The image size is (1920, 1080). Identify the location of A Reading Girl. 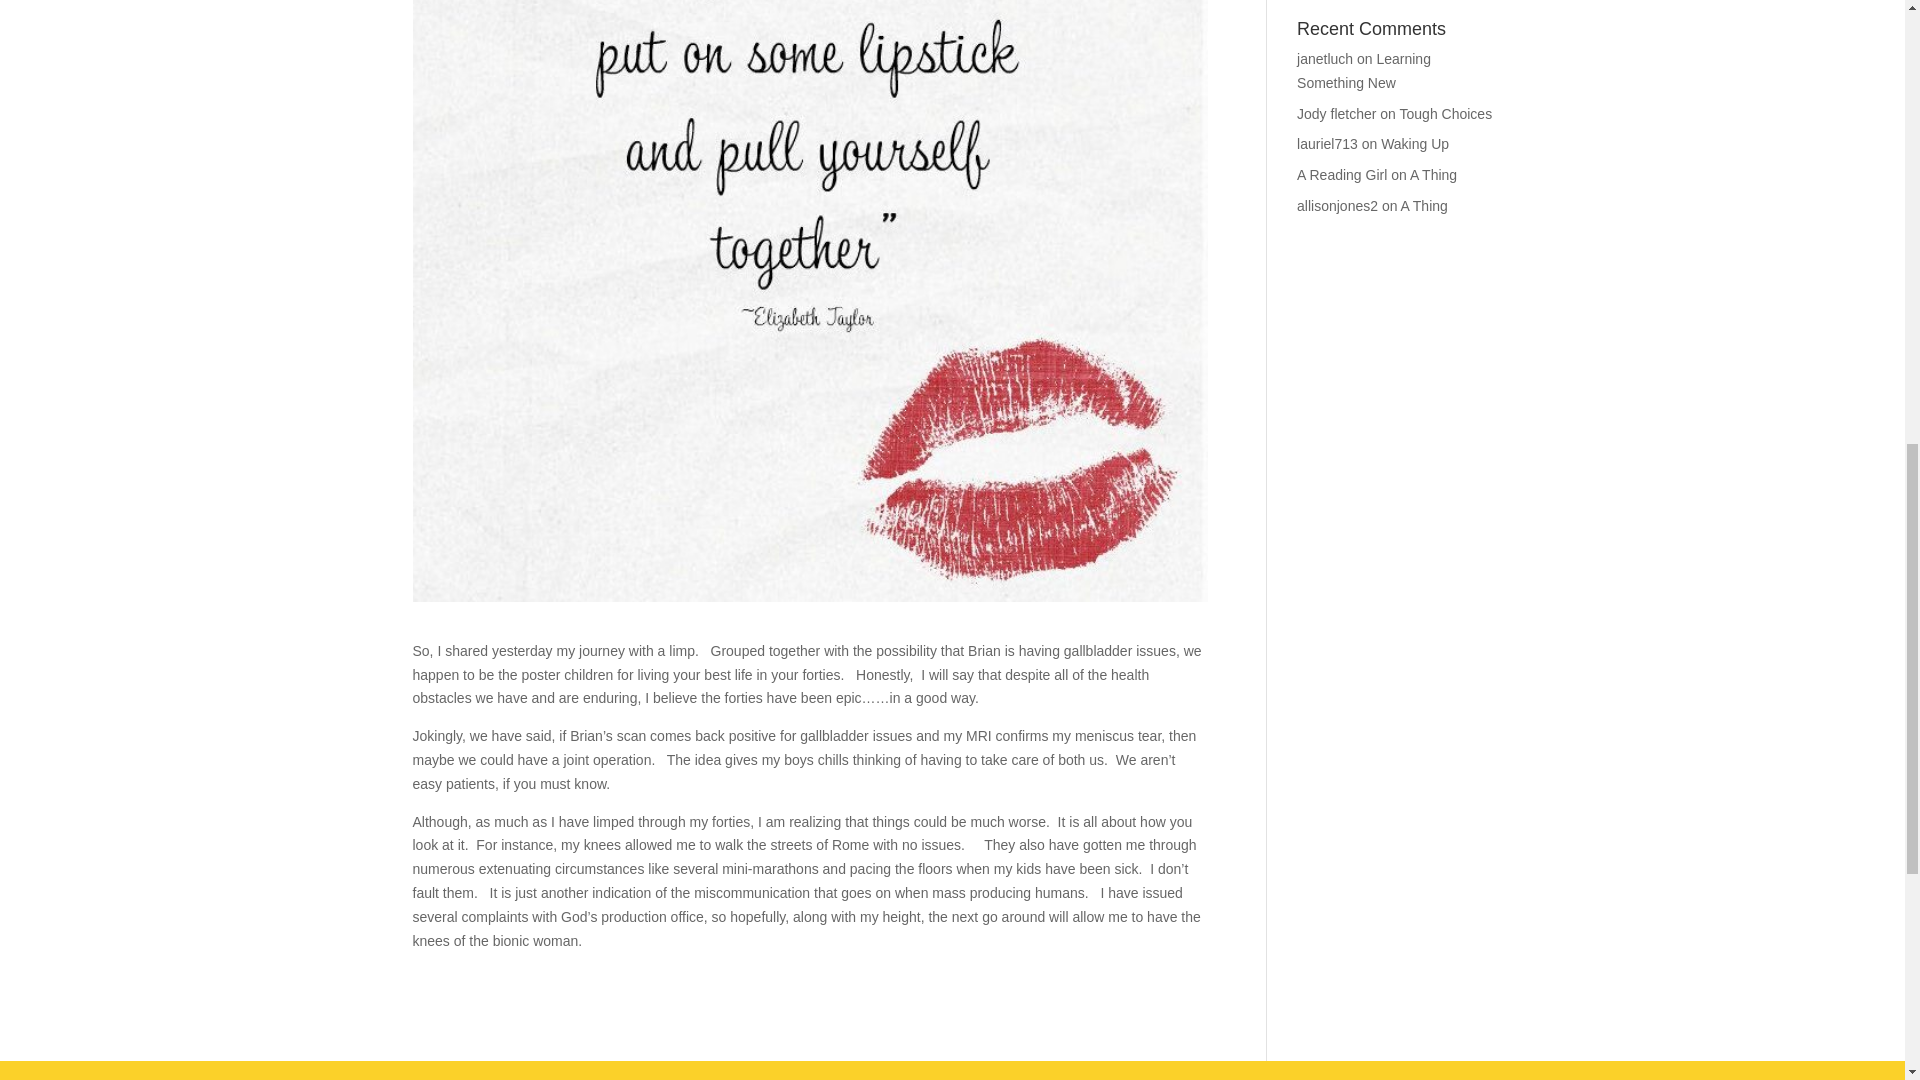
(1342, 174).